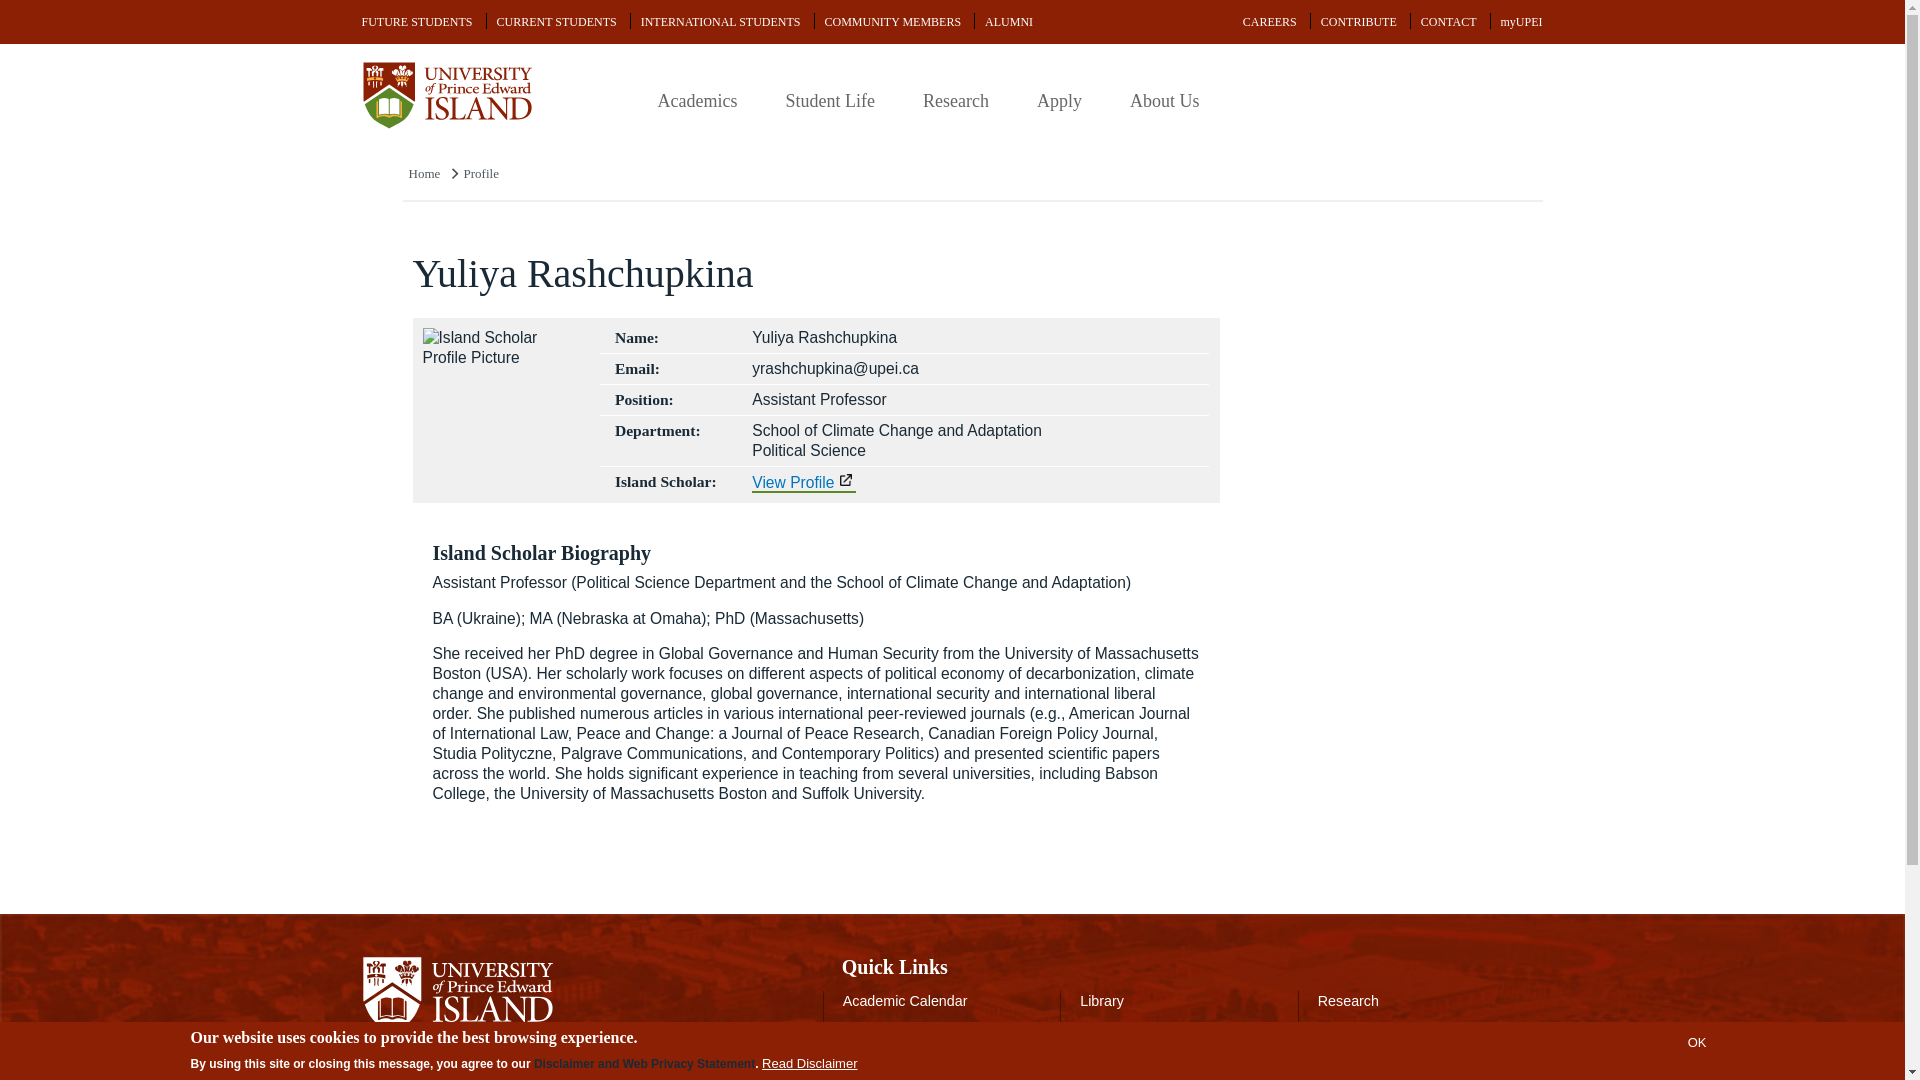 The height and width of the screenshot is (1080, 1920). I want to click on CONTRIBUTE, so click(1359, 22).